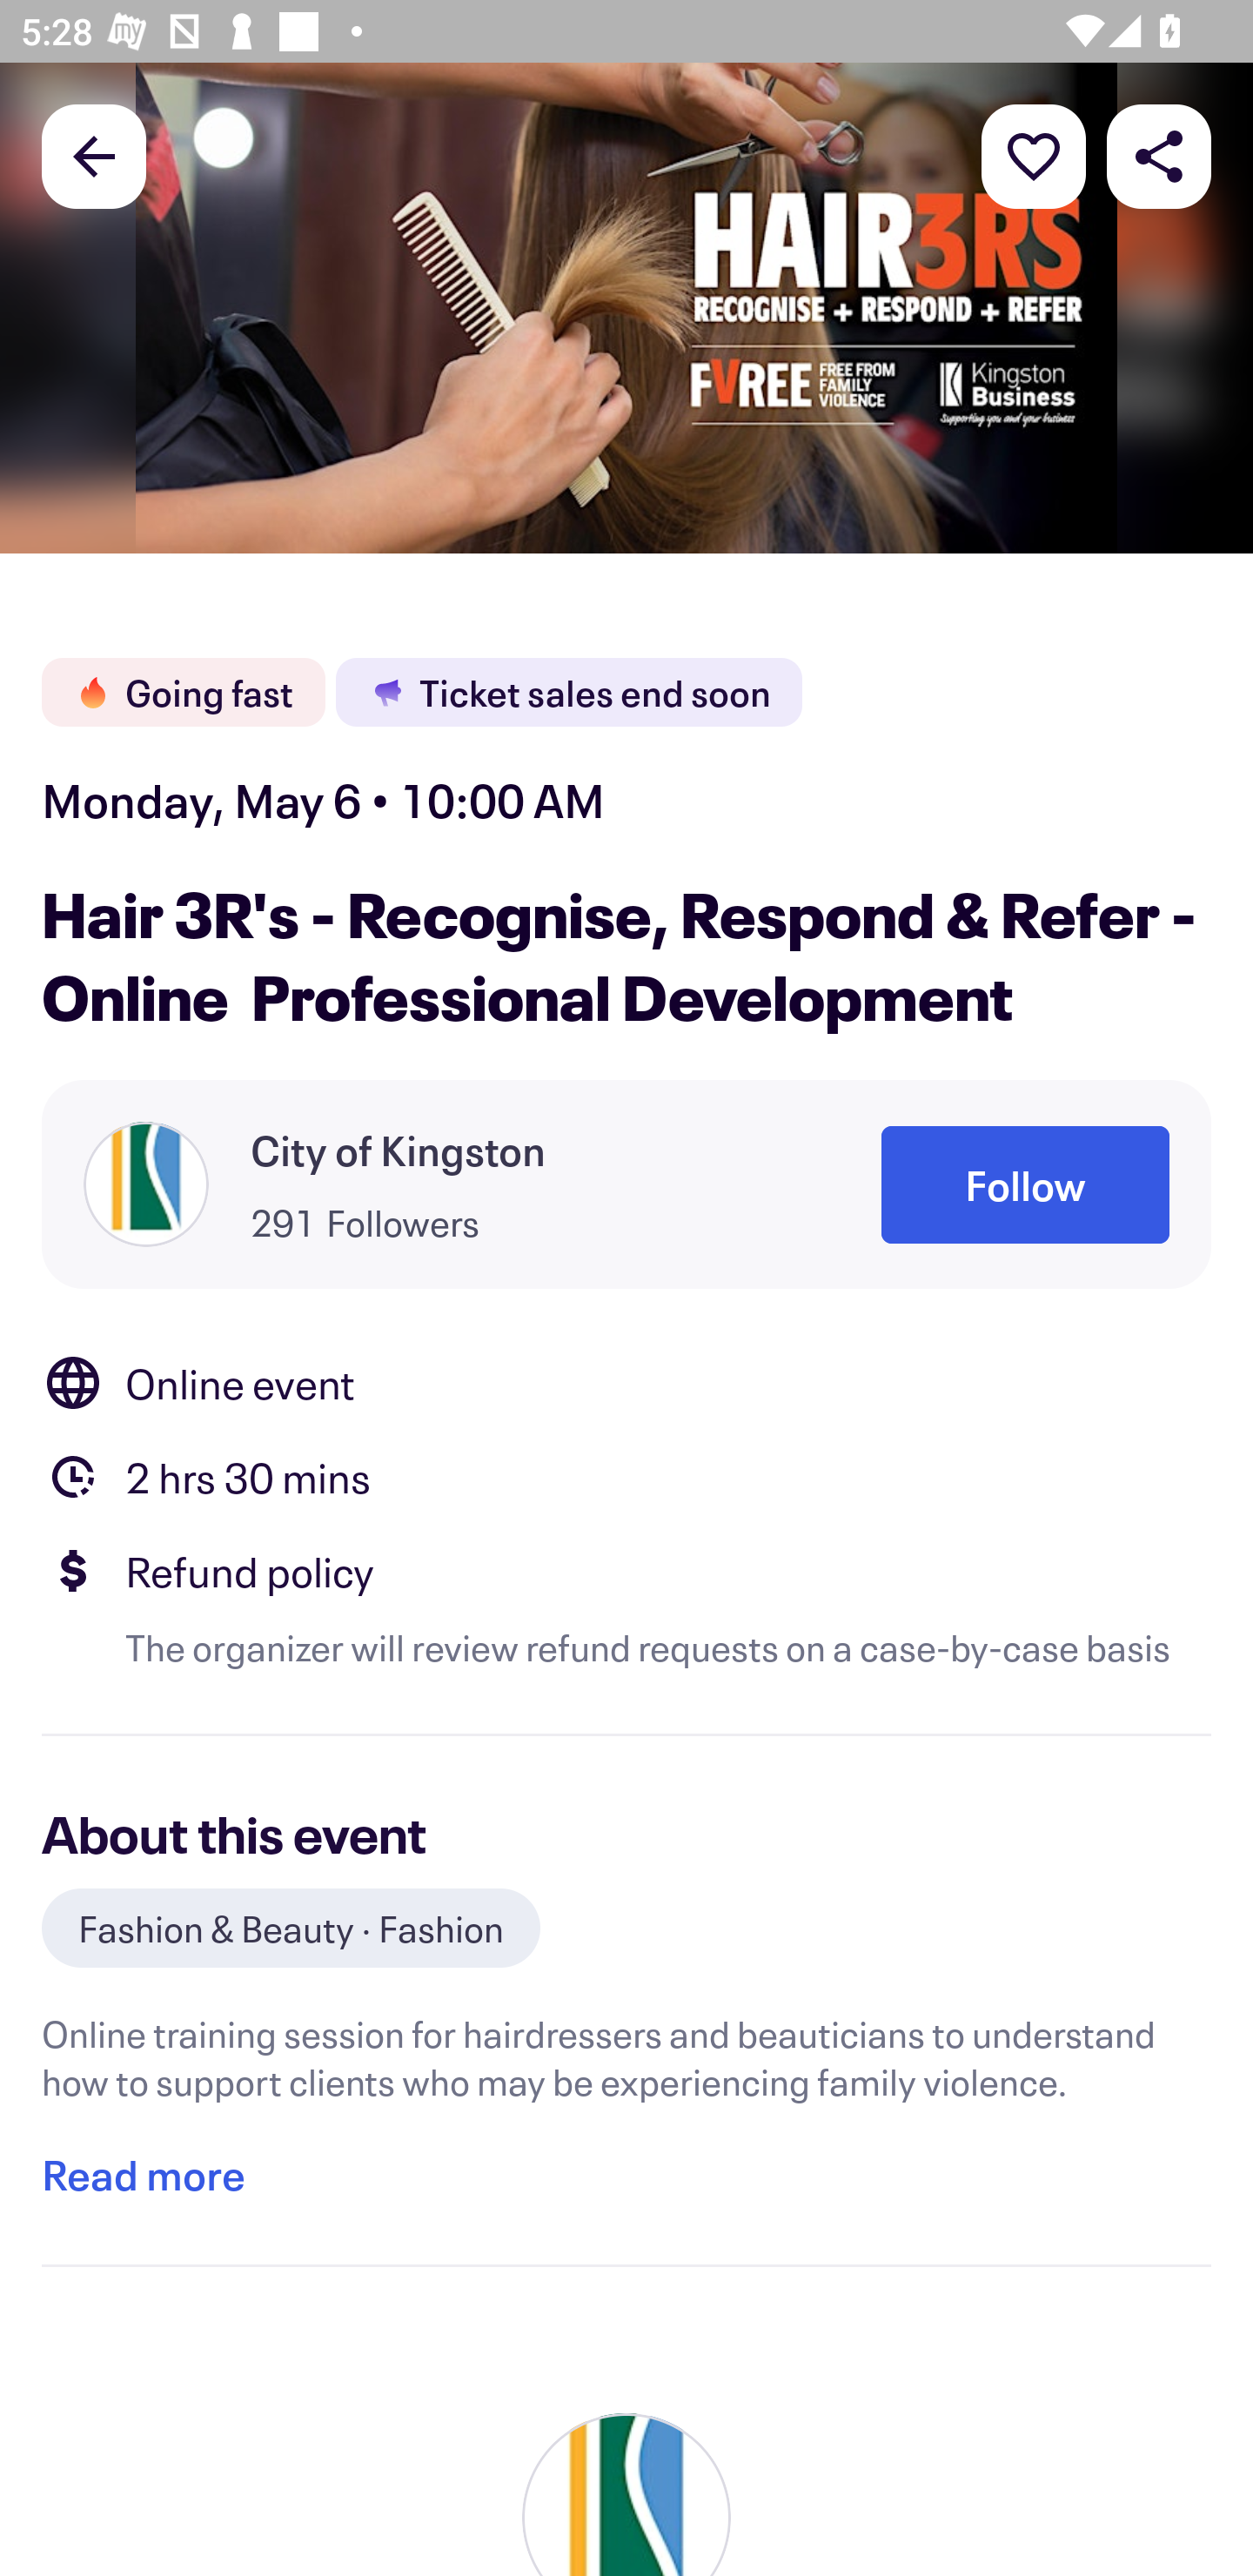 This screenshot has height=2576, width=1253. Describe the element at coordinates (626, 2494) in the screenshot. I see `Organizer profile picture` at that location.